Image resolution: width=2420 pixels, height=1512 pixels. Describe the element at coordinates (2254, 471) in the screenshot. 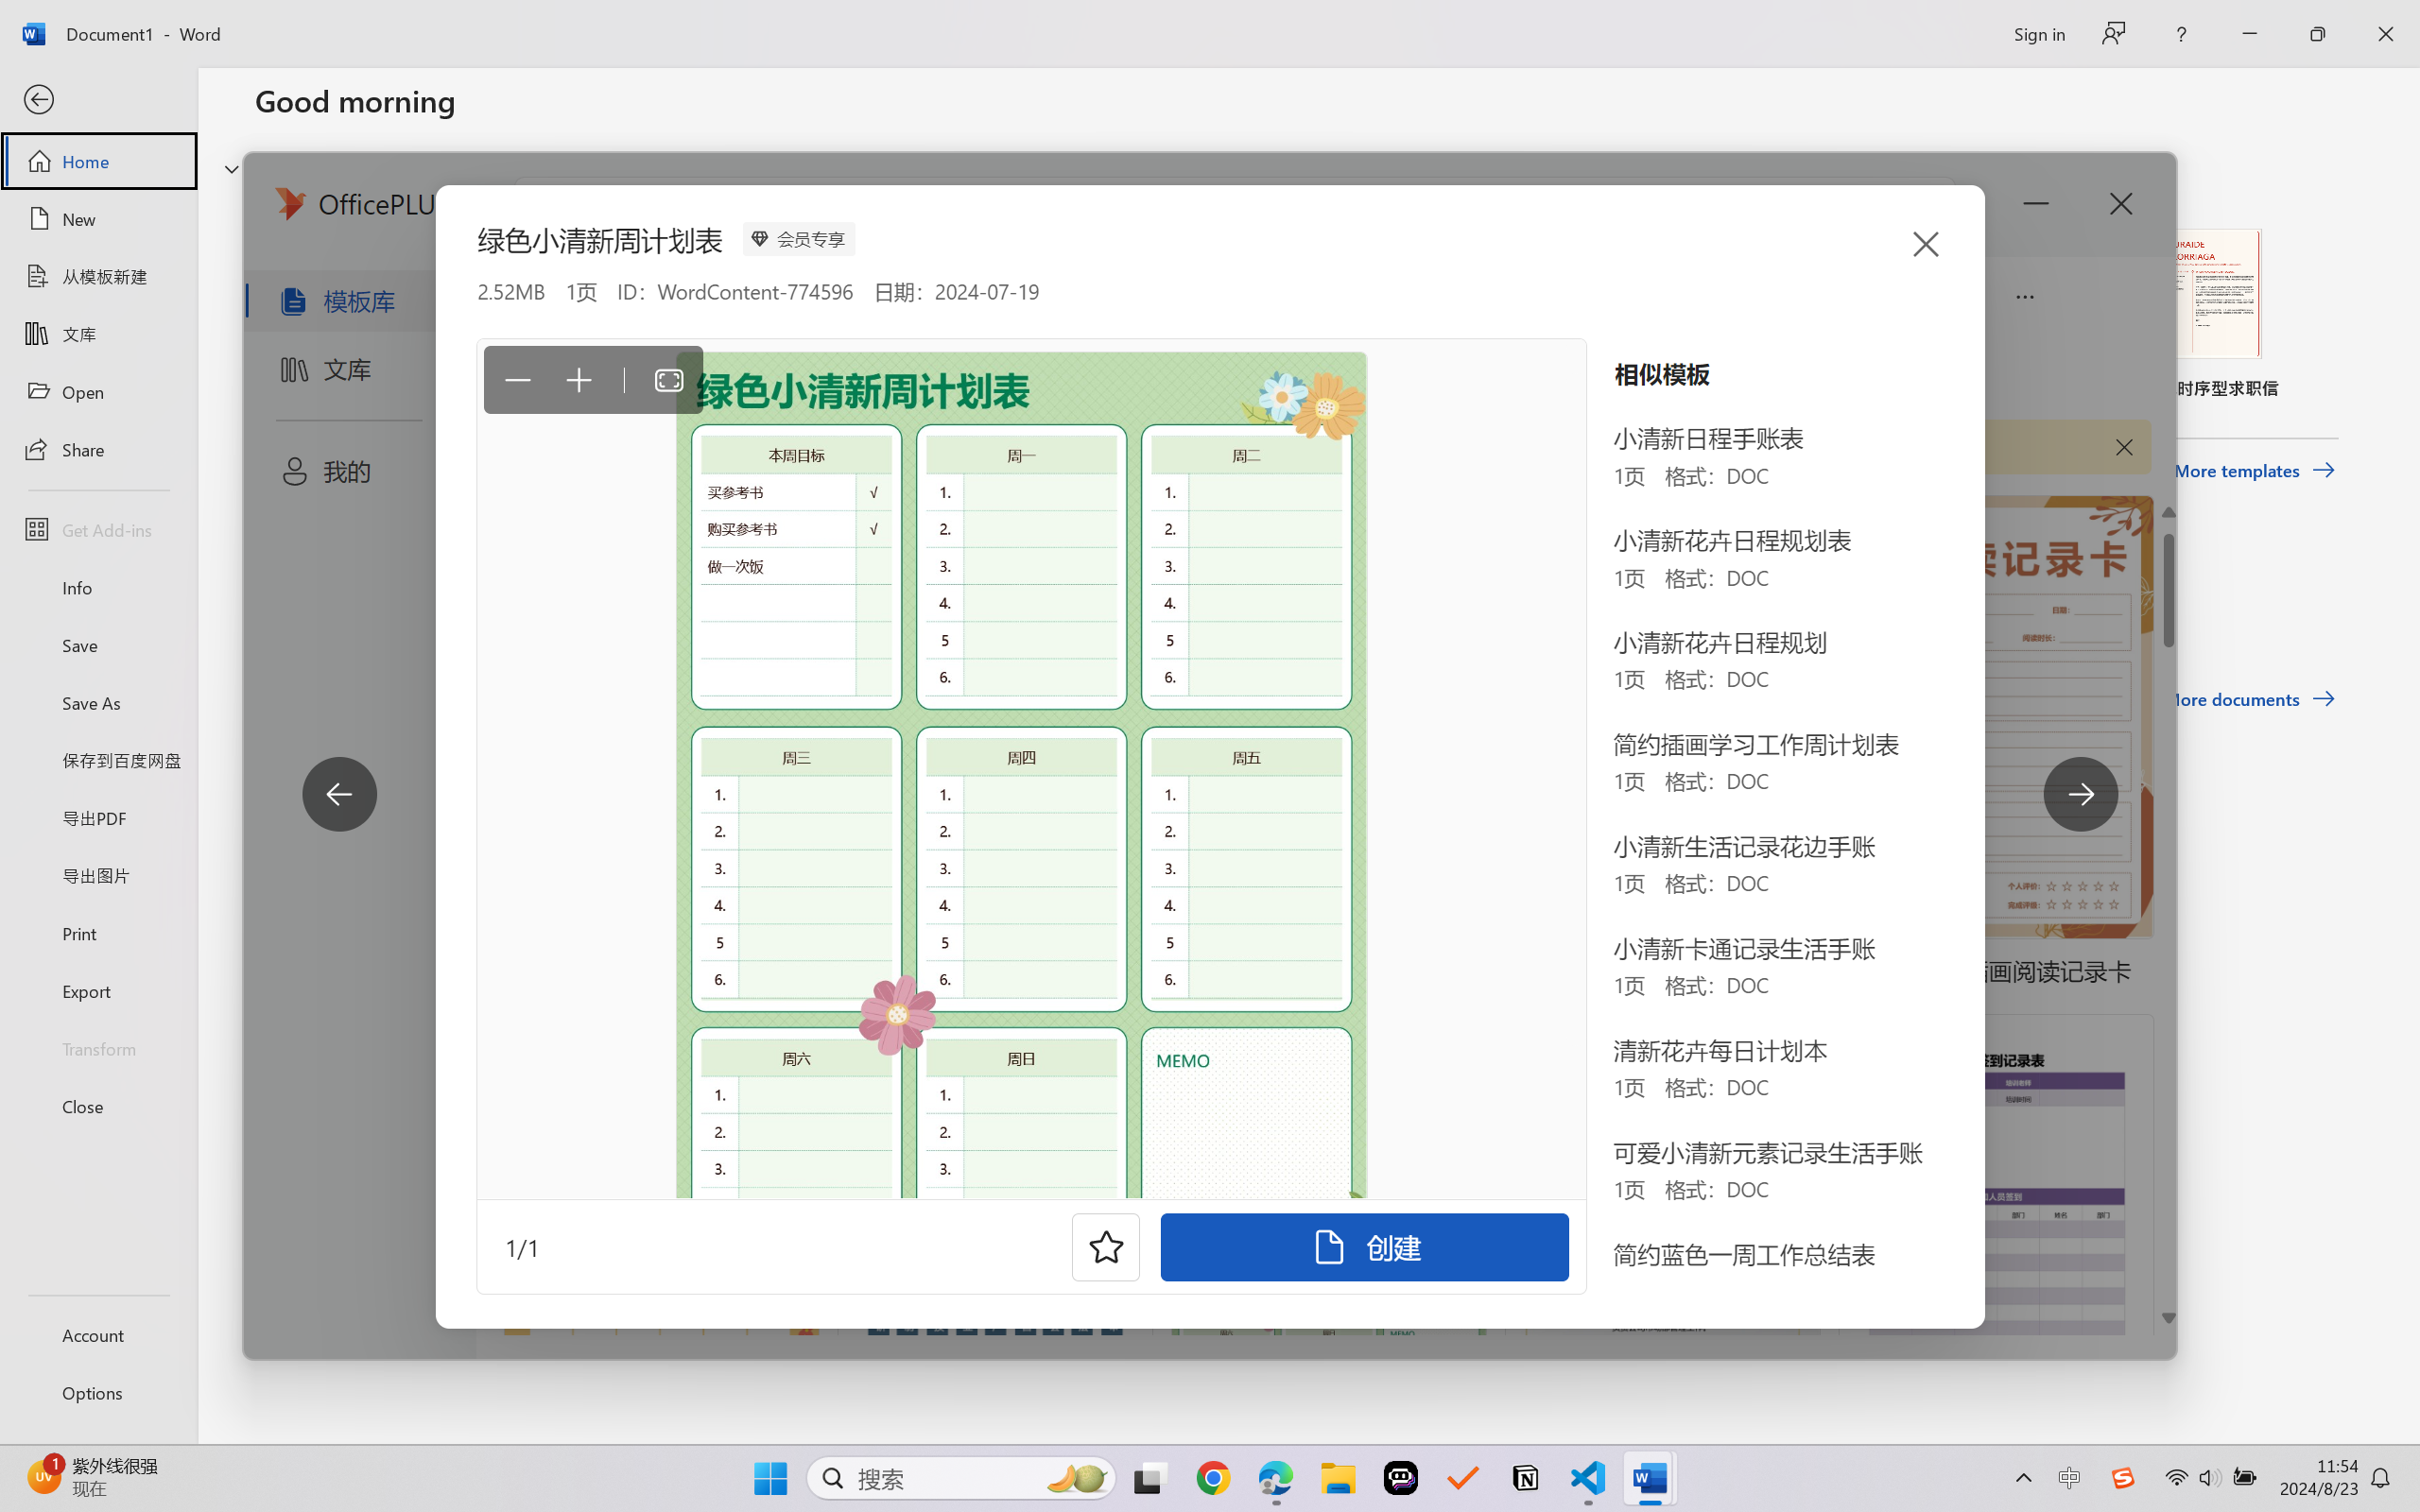

I see `More templates` at that location.